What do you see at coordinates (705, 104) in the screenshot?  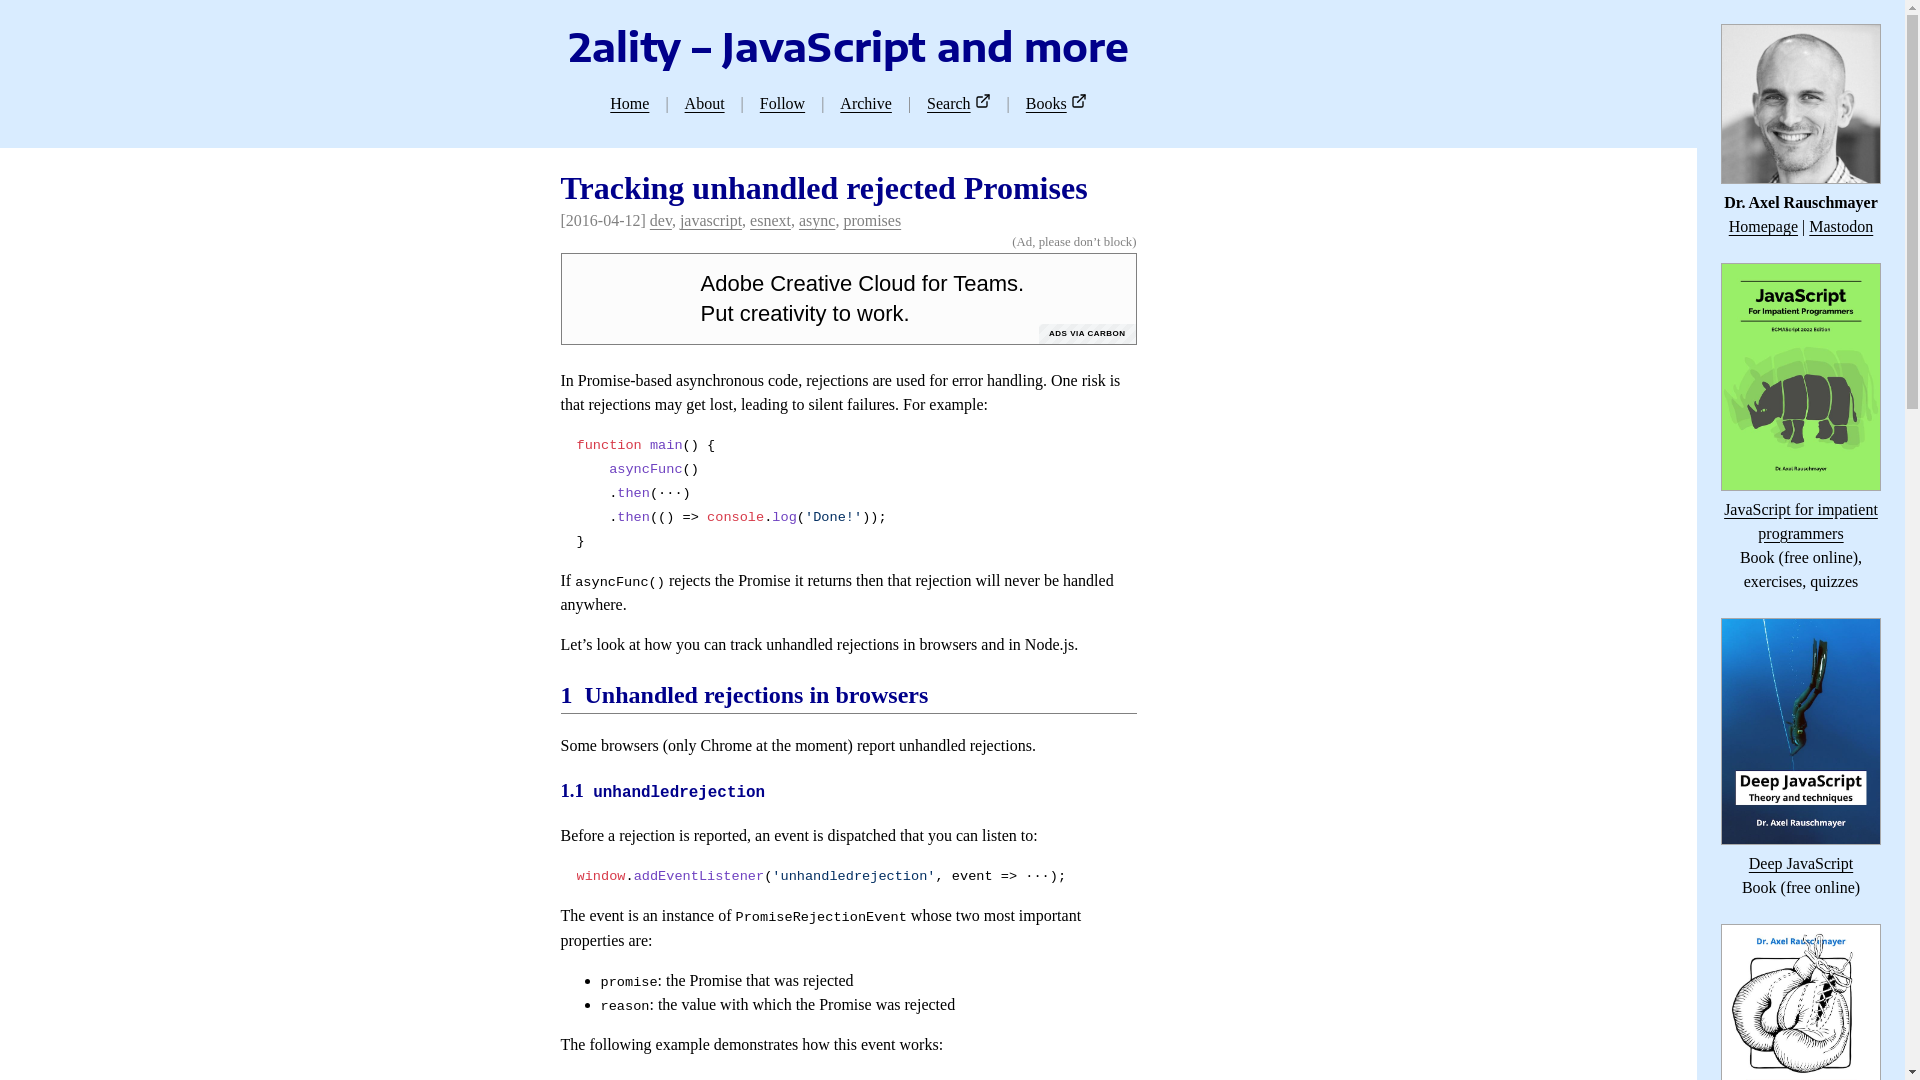 I see `About` at bounding box center [705, 104].